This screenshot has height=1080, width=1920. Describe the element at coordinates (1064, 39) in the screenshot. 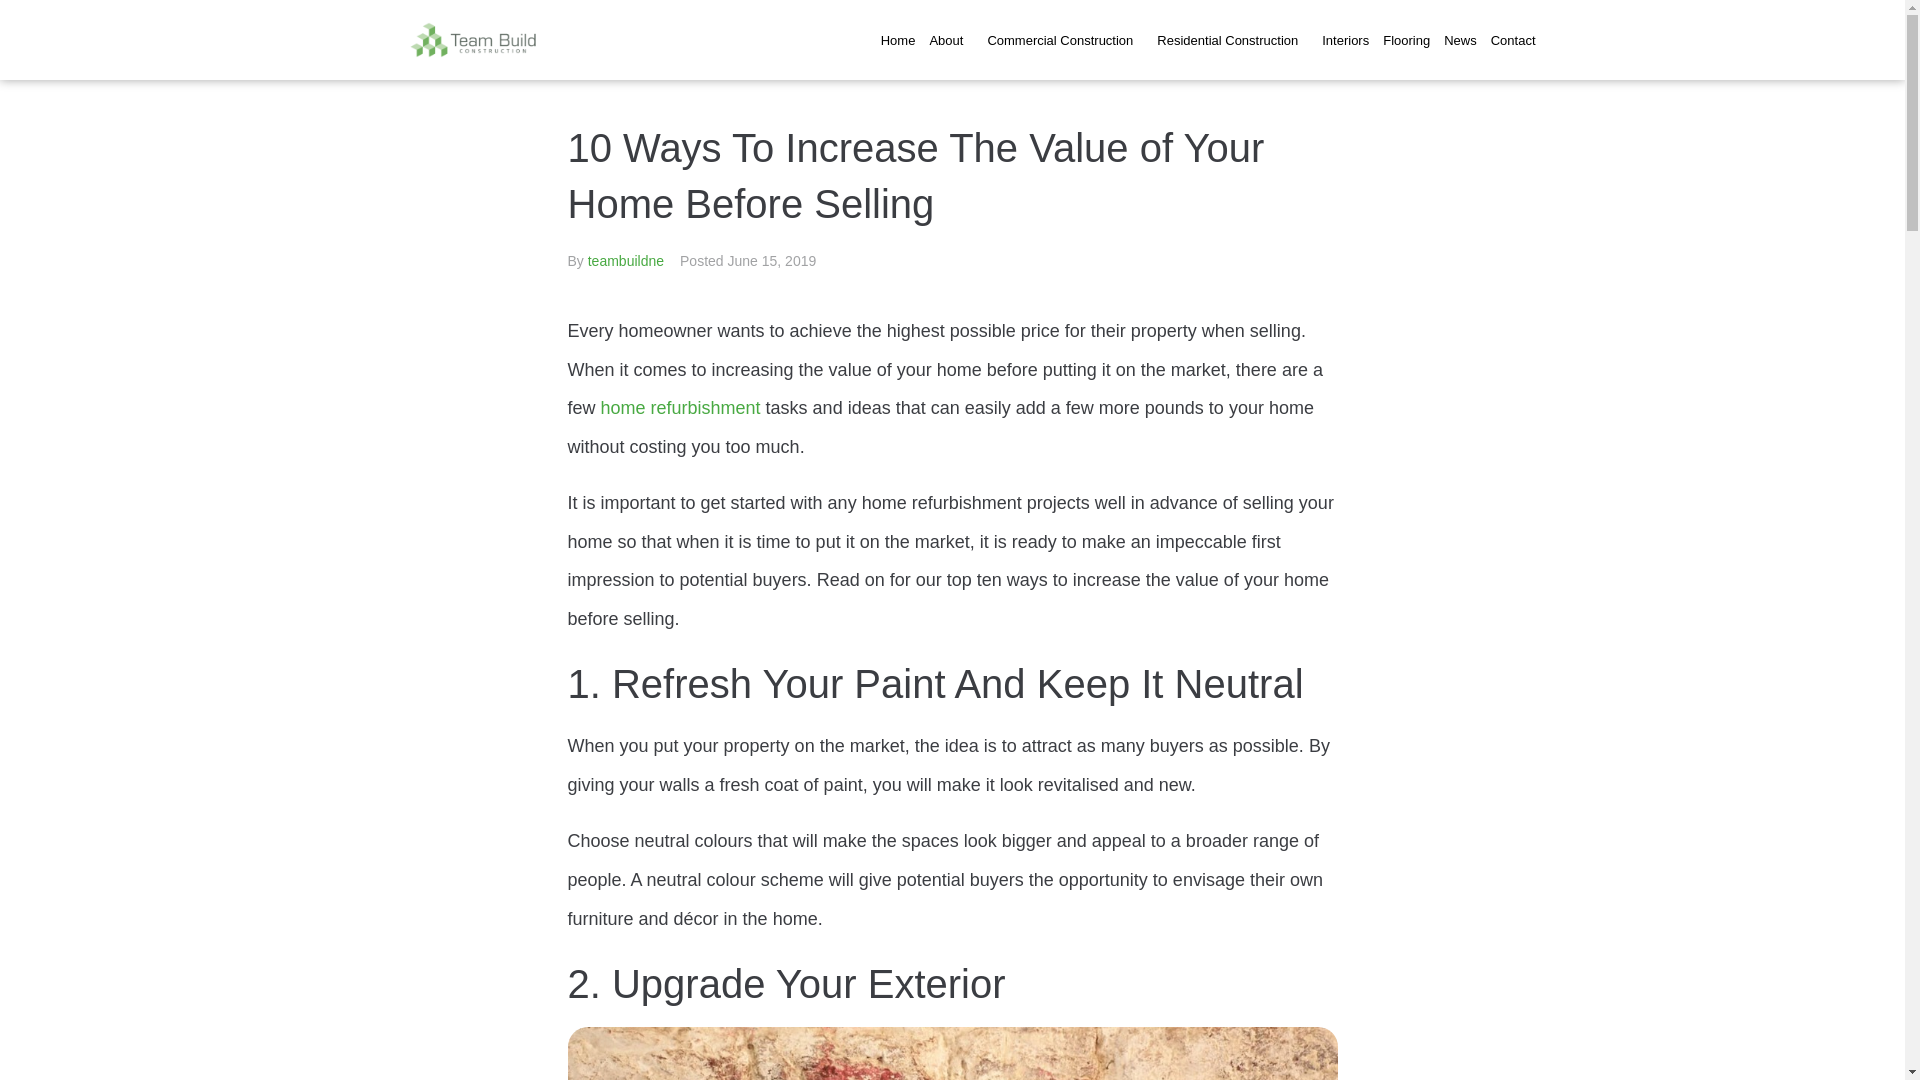

I see `Commercial Construction` at that location.